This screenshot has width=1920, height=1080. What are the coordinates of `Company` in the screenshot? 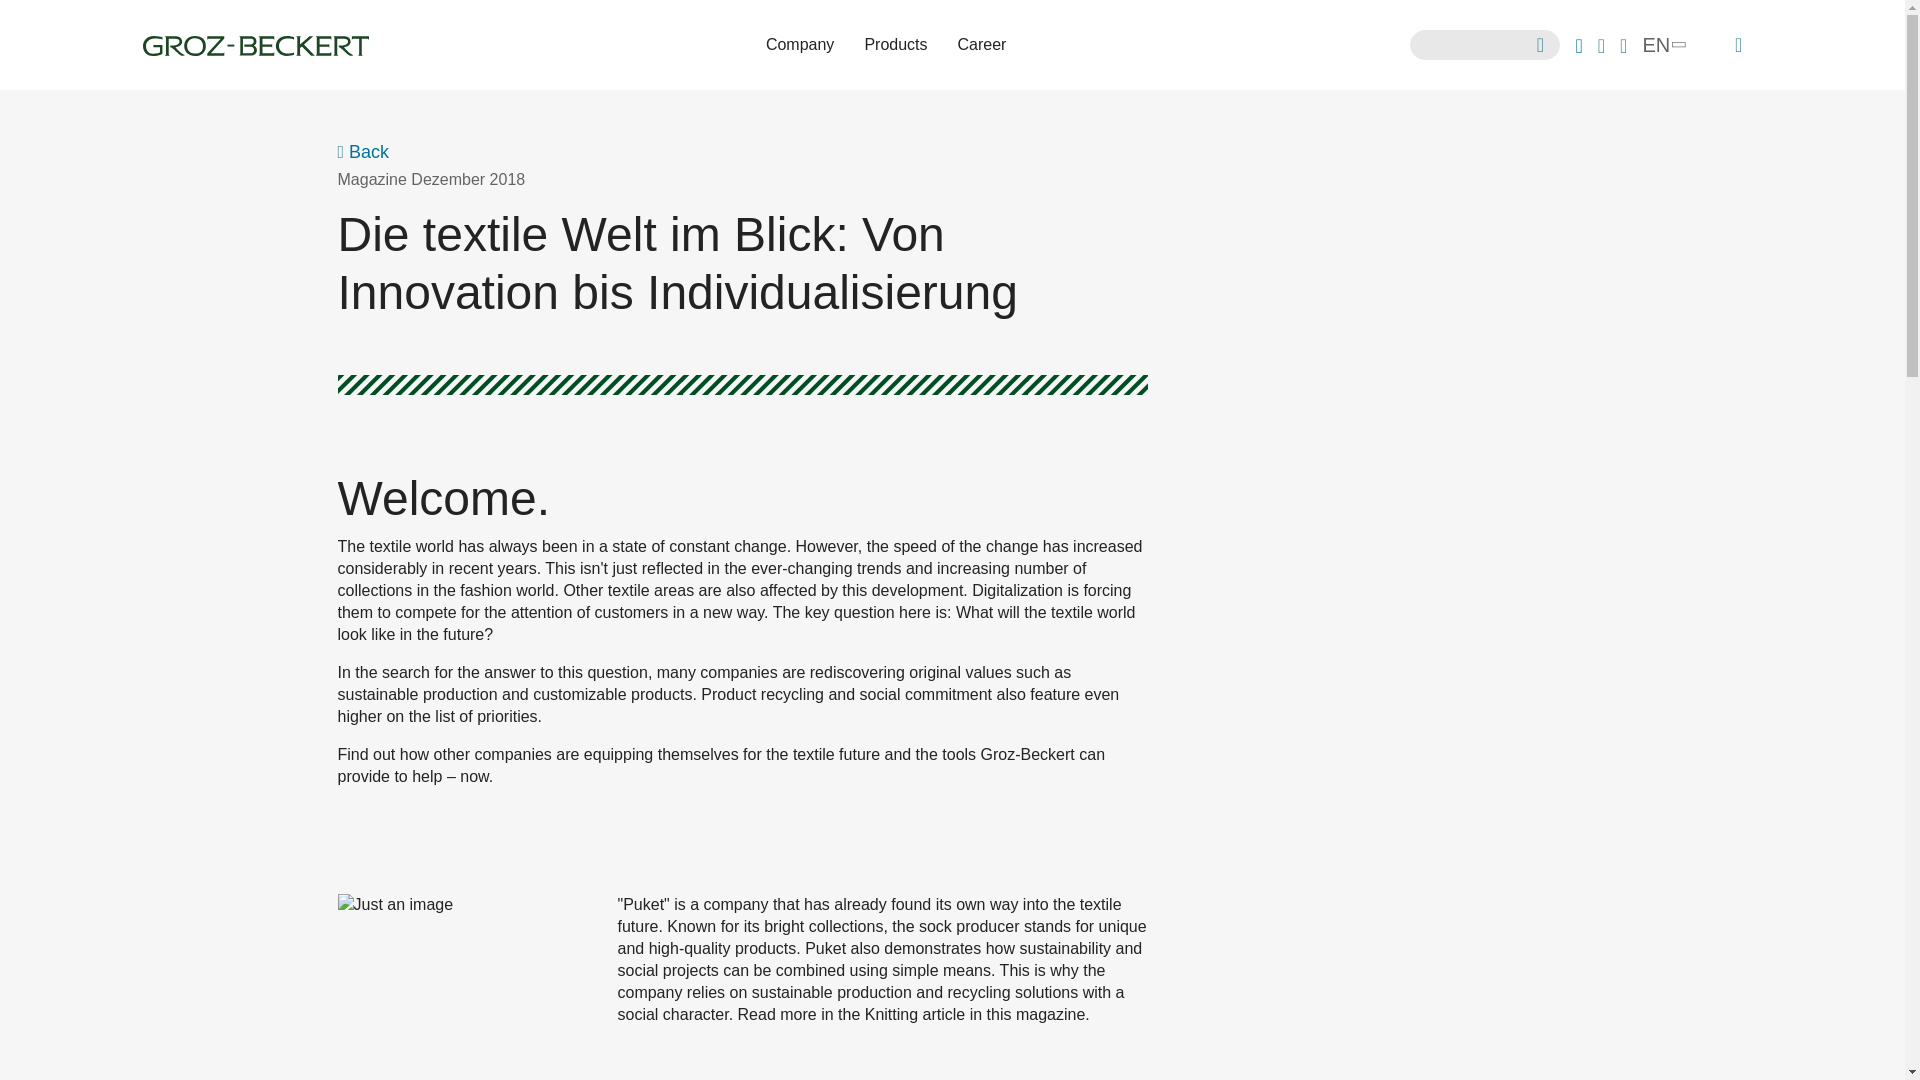 It's located at (799, 45).